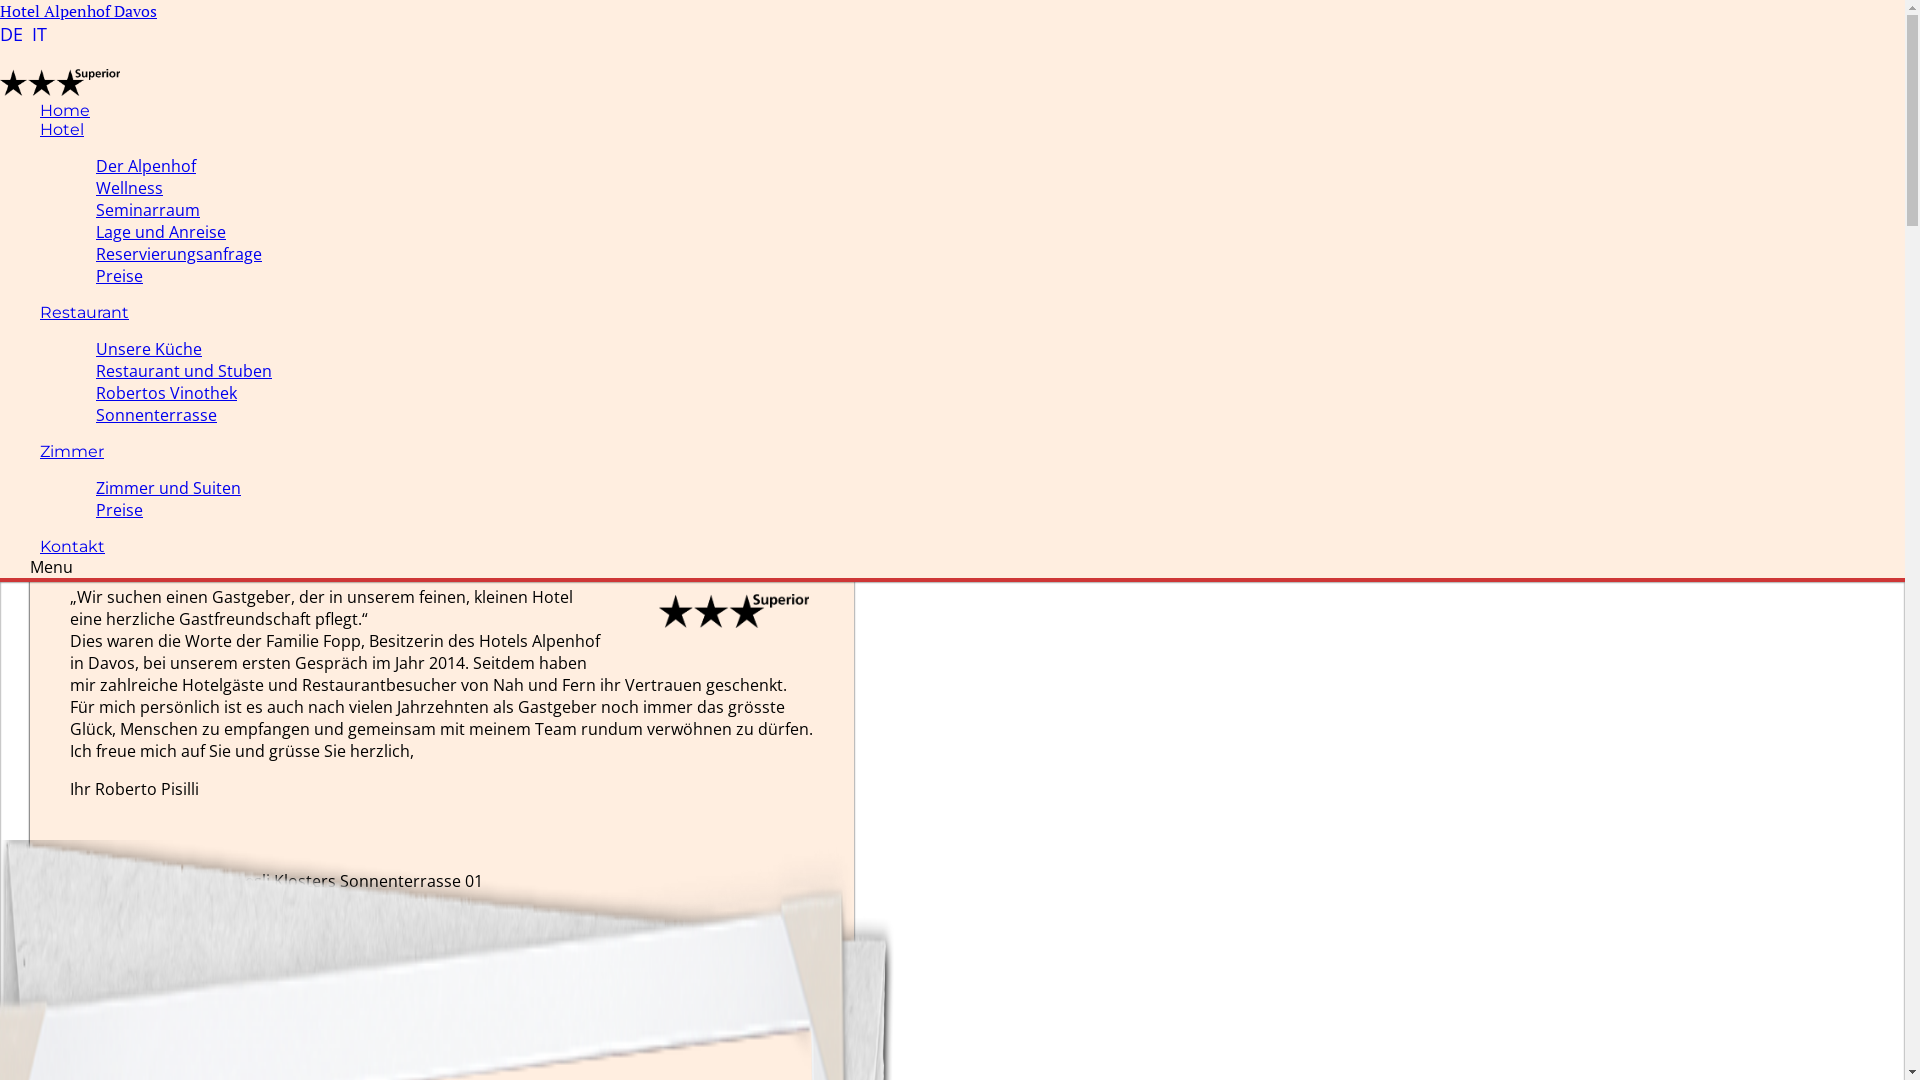 The width and height of the screenshot is (1920, 1080). What do you see at coordinates (84, 312) in the screenshot?
I see `Restaurant` at bounding box center [84, 312].